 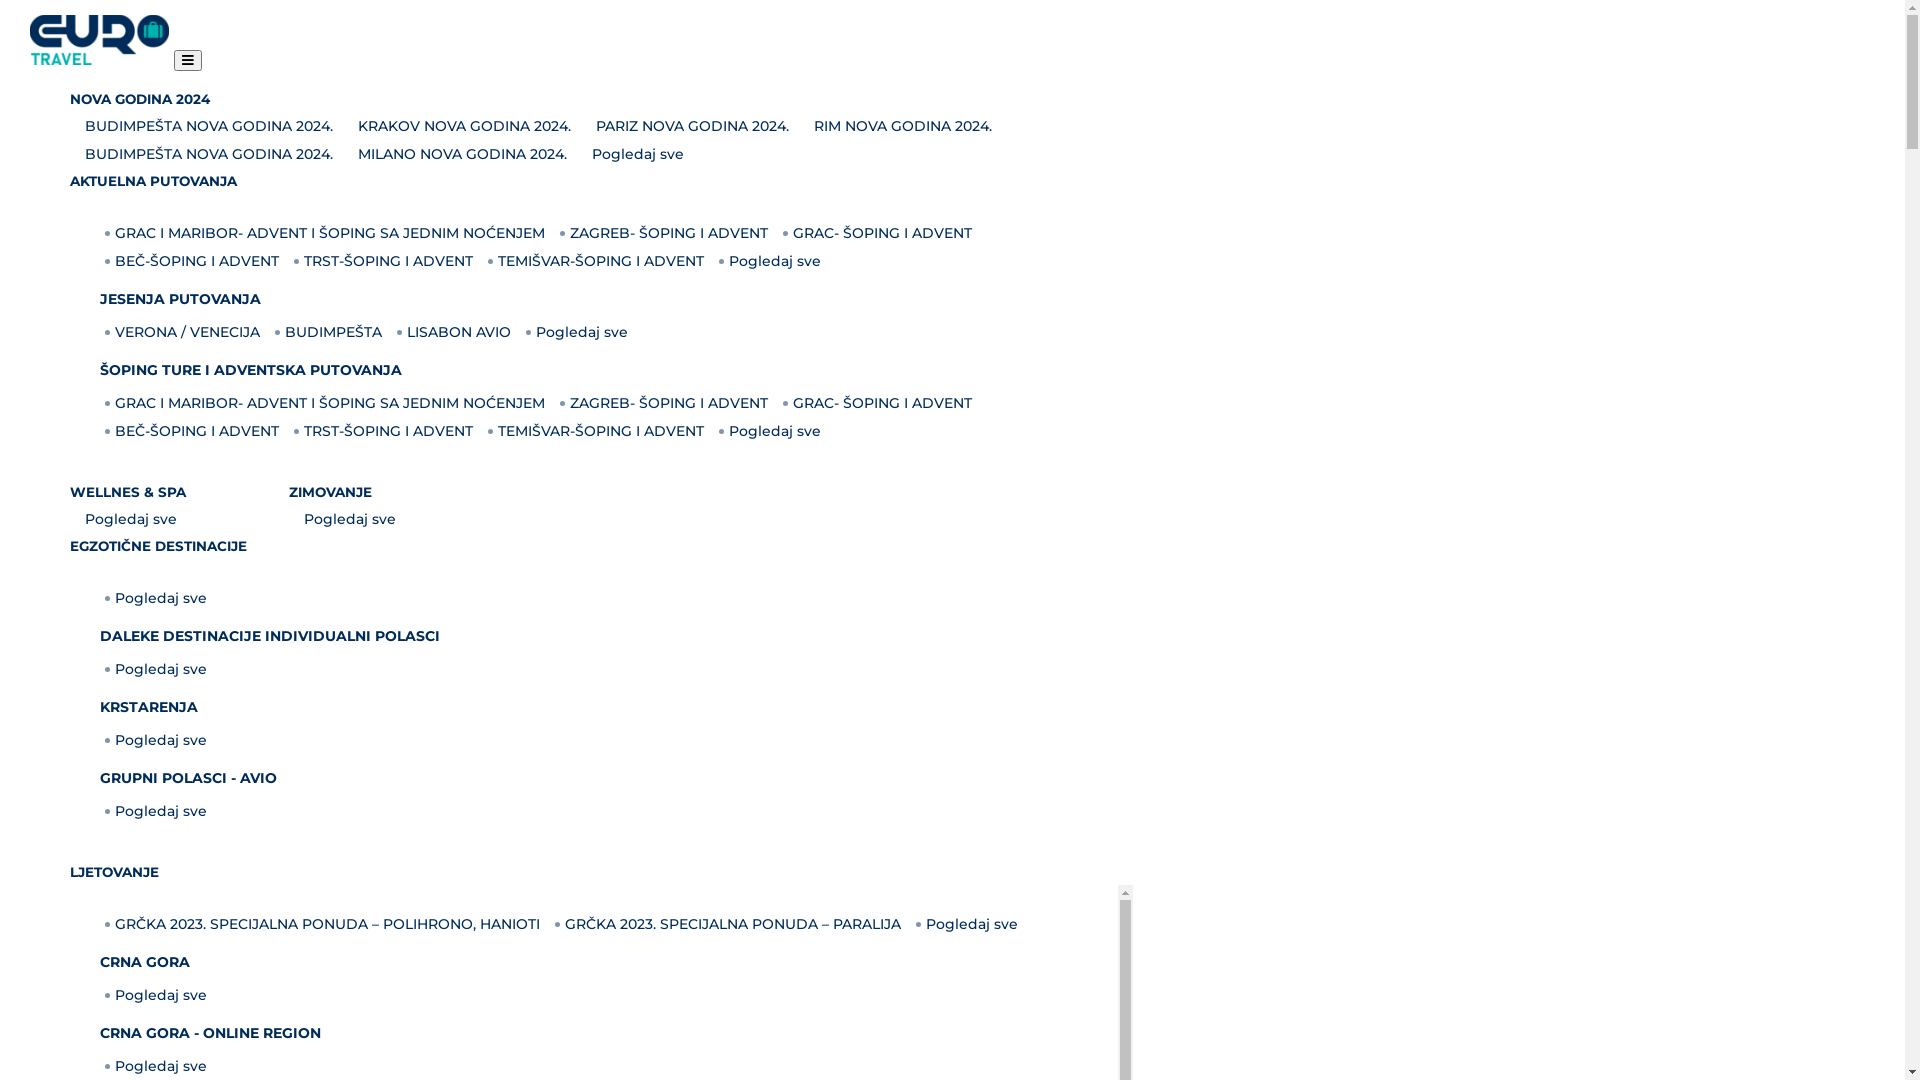 What do you see at coordinates (460, 154) in the screenshot?
I see `MILANO NOVA GODINA 2024.` at bounding box center [460, 154].